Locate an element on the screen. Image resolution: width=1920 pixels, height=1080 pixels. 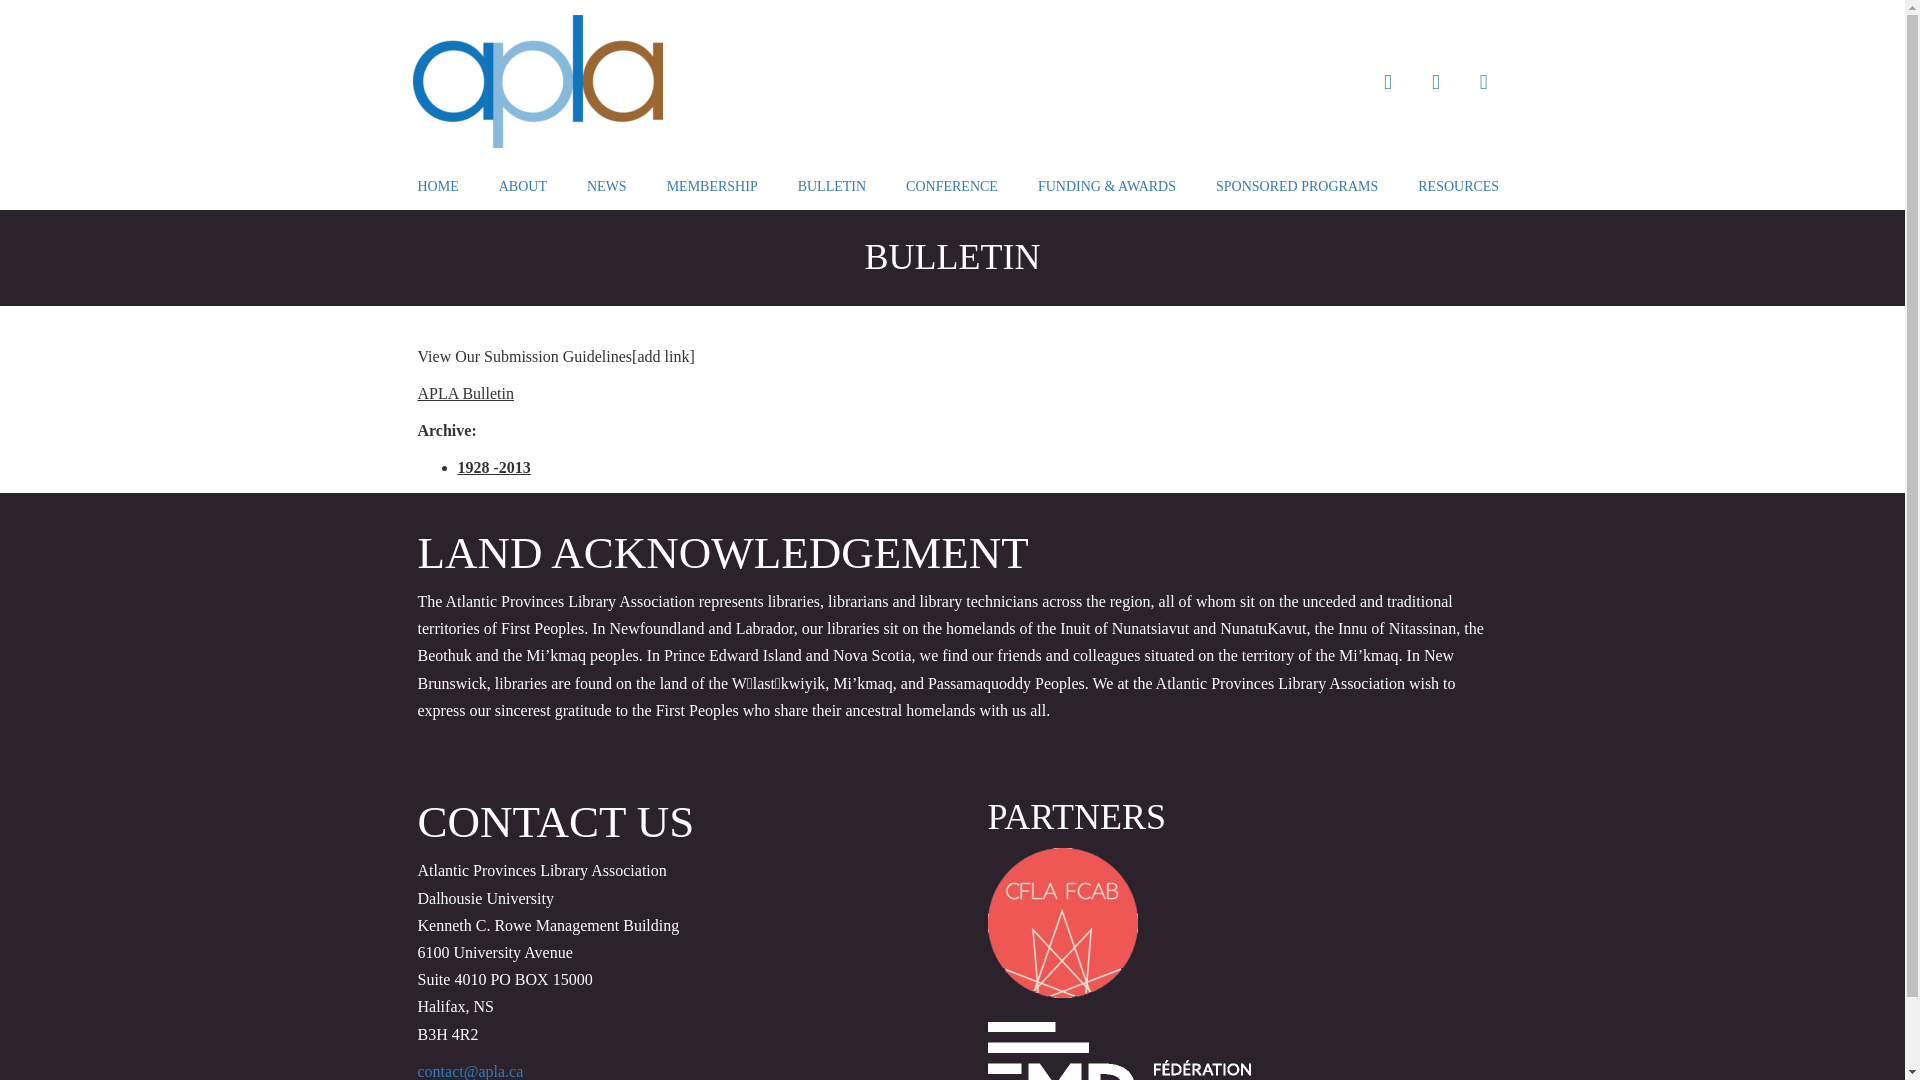
1928 -2013 is located at coordinates (494, 468).